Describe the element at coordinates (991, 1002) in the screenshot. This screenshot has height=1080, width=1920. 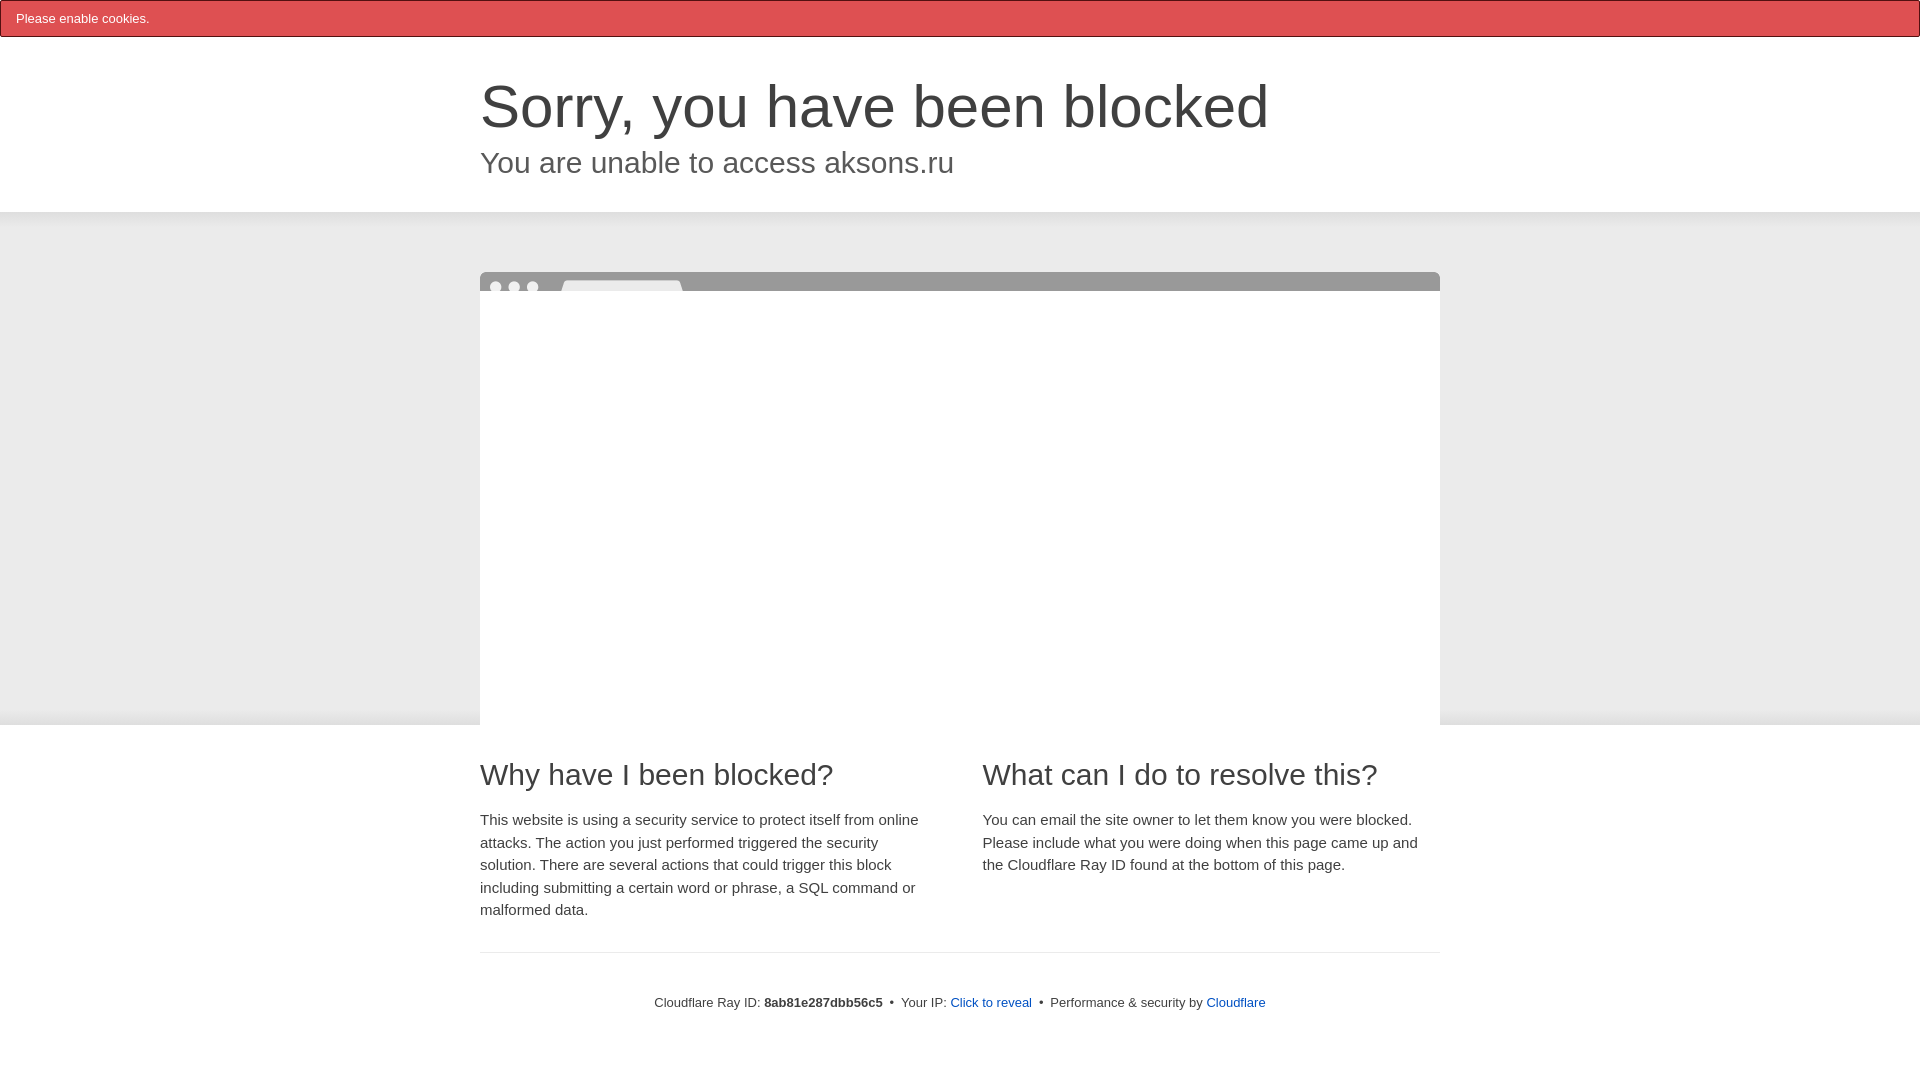
I see `Click to reveal` at that location.